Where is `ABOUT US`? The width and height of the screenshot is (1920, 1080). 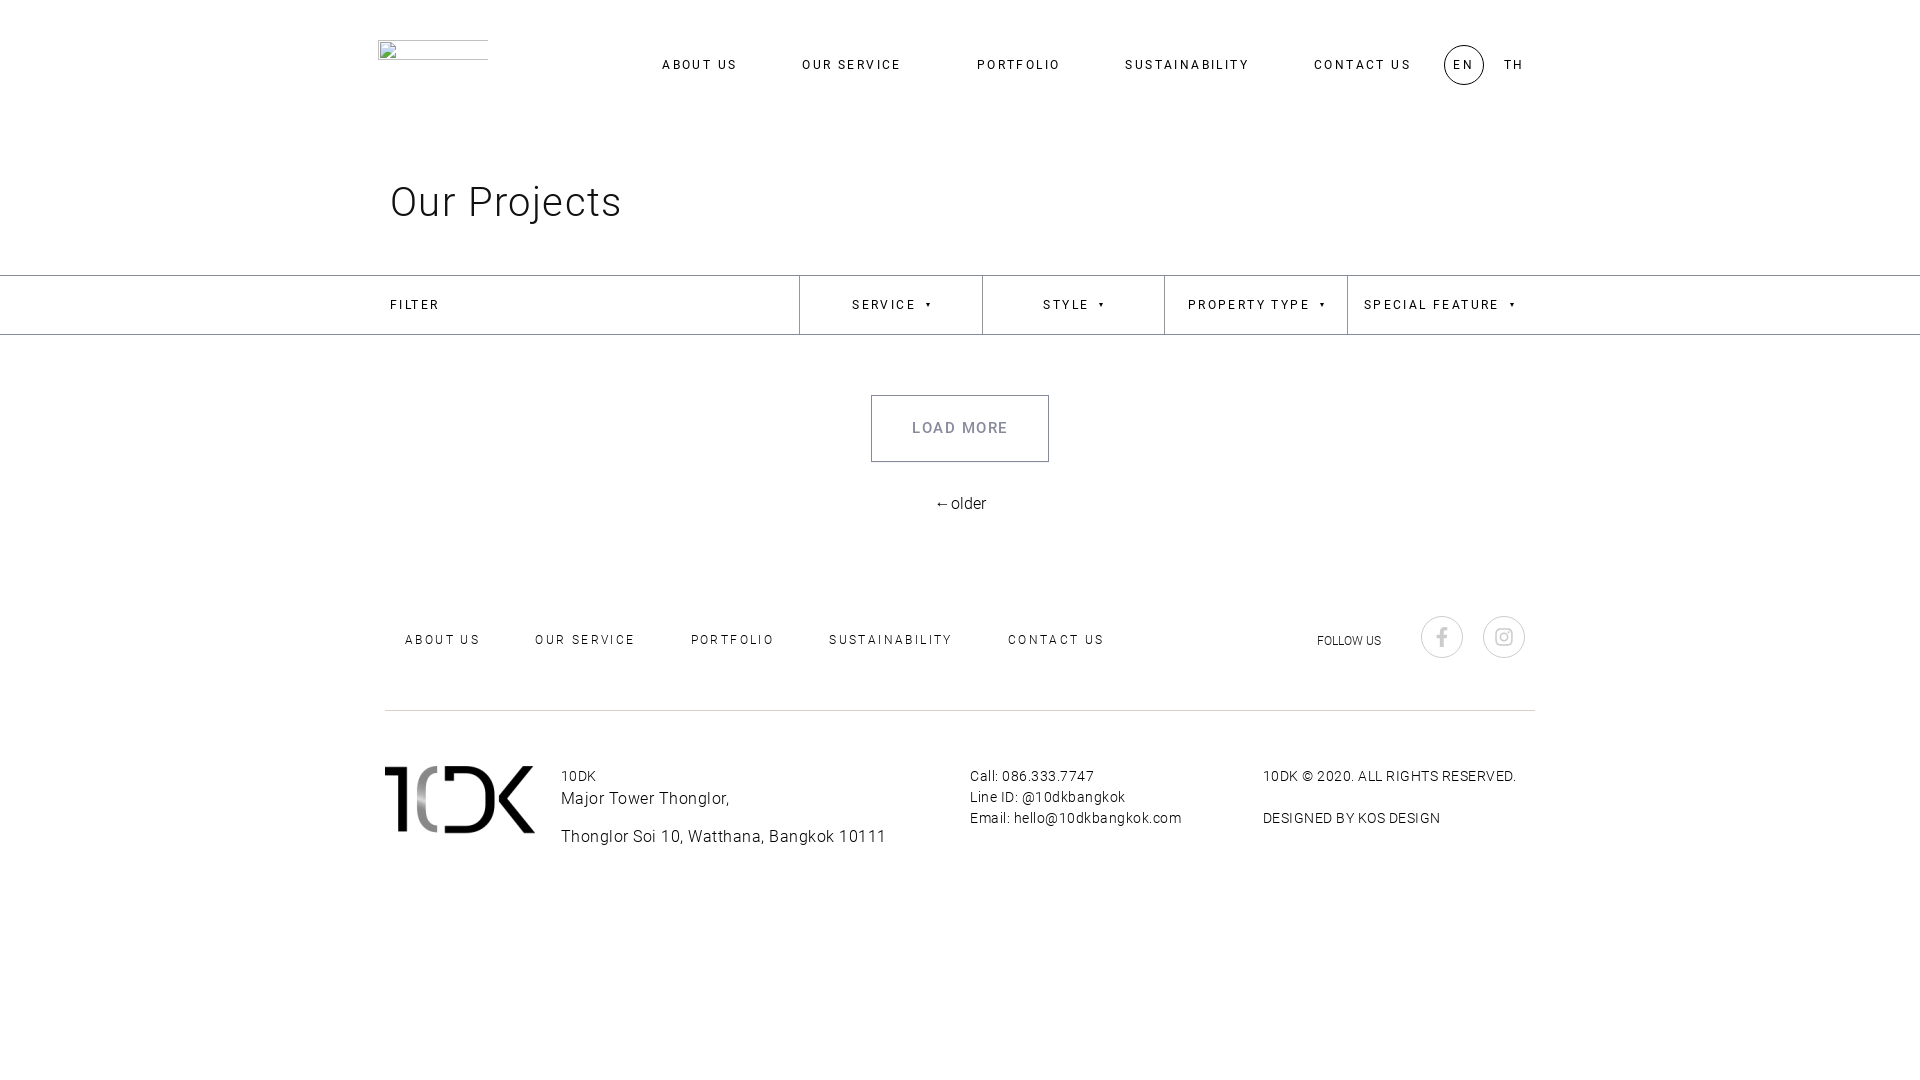 ABOUT US is located at coordinates (442, 640).